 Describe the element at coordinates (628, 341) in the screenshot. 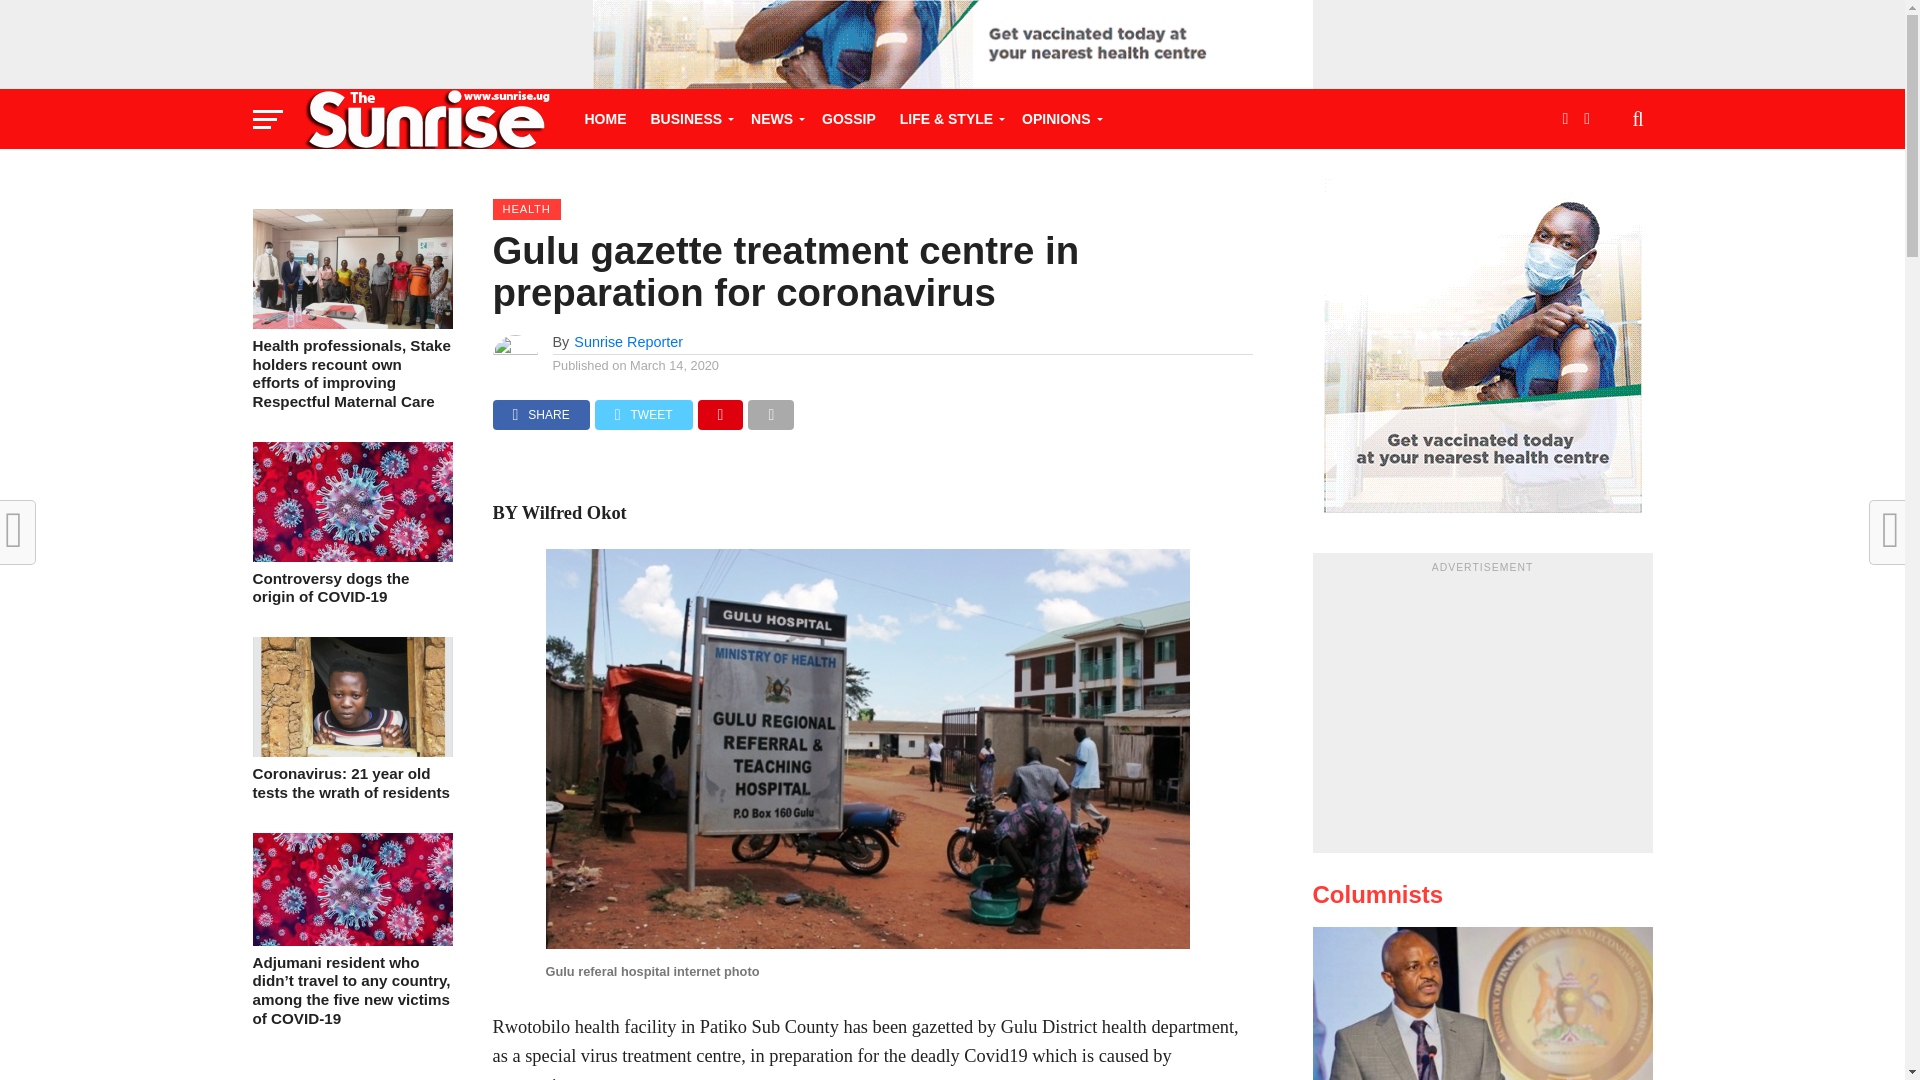

I see `Posts by Sunrise Reporter` at that location.